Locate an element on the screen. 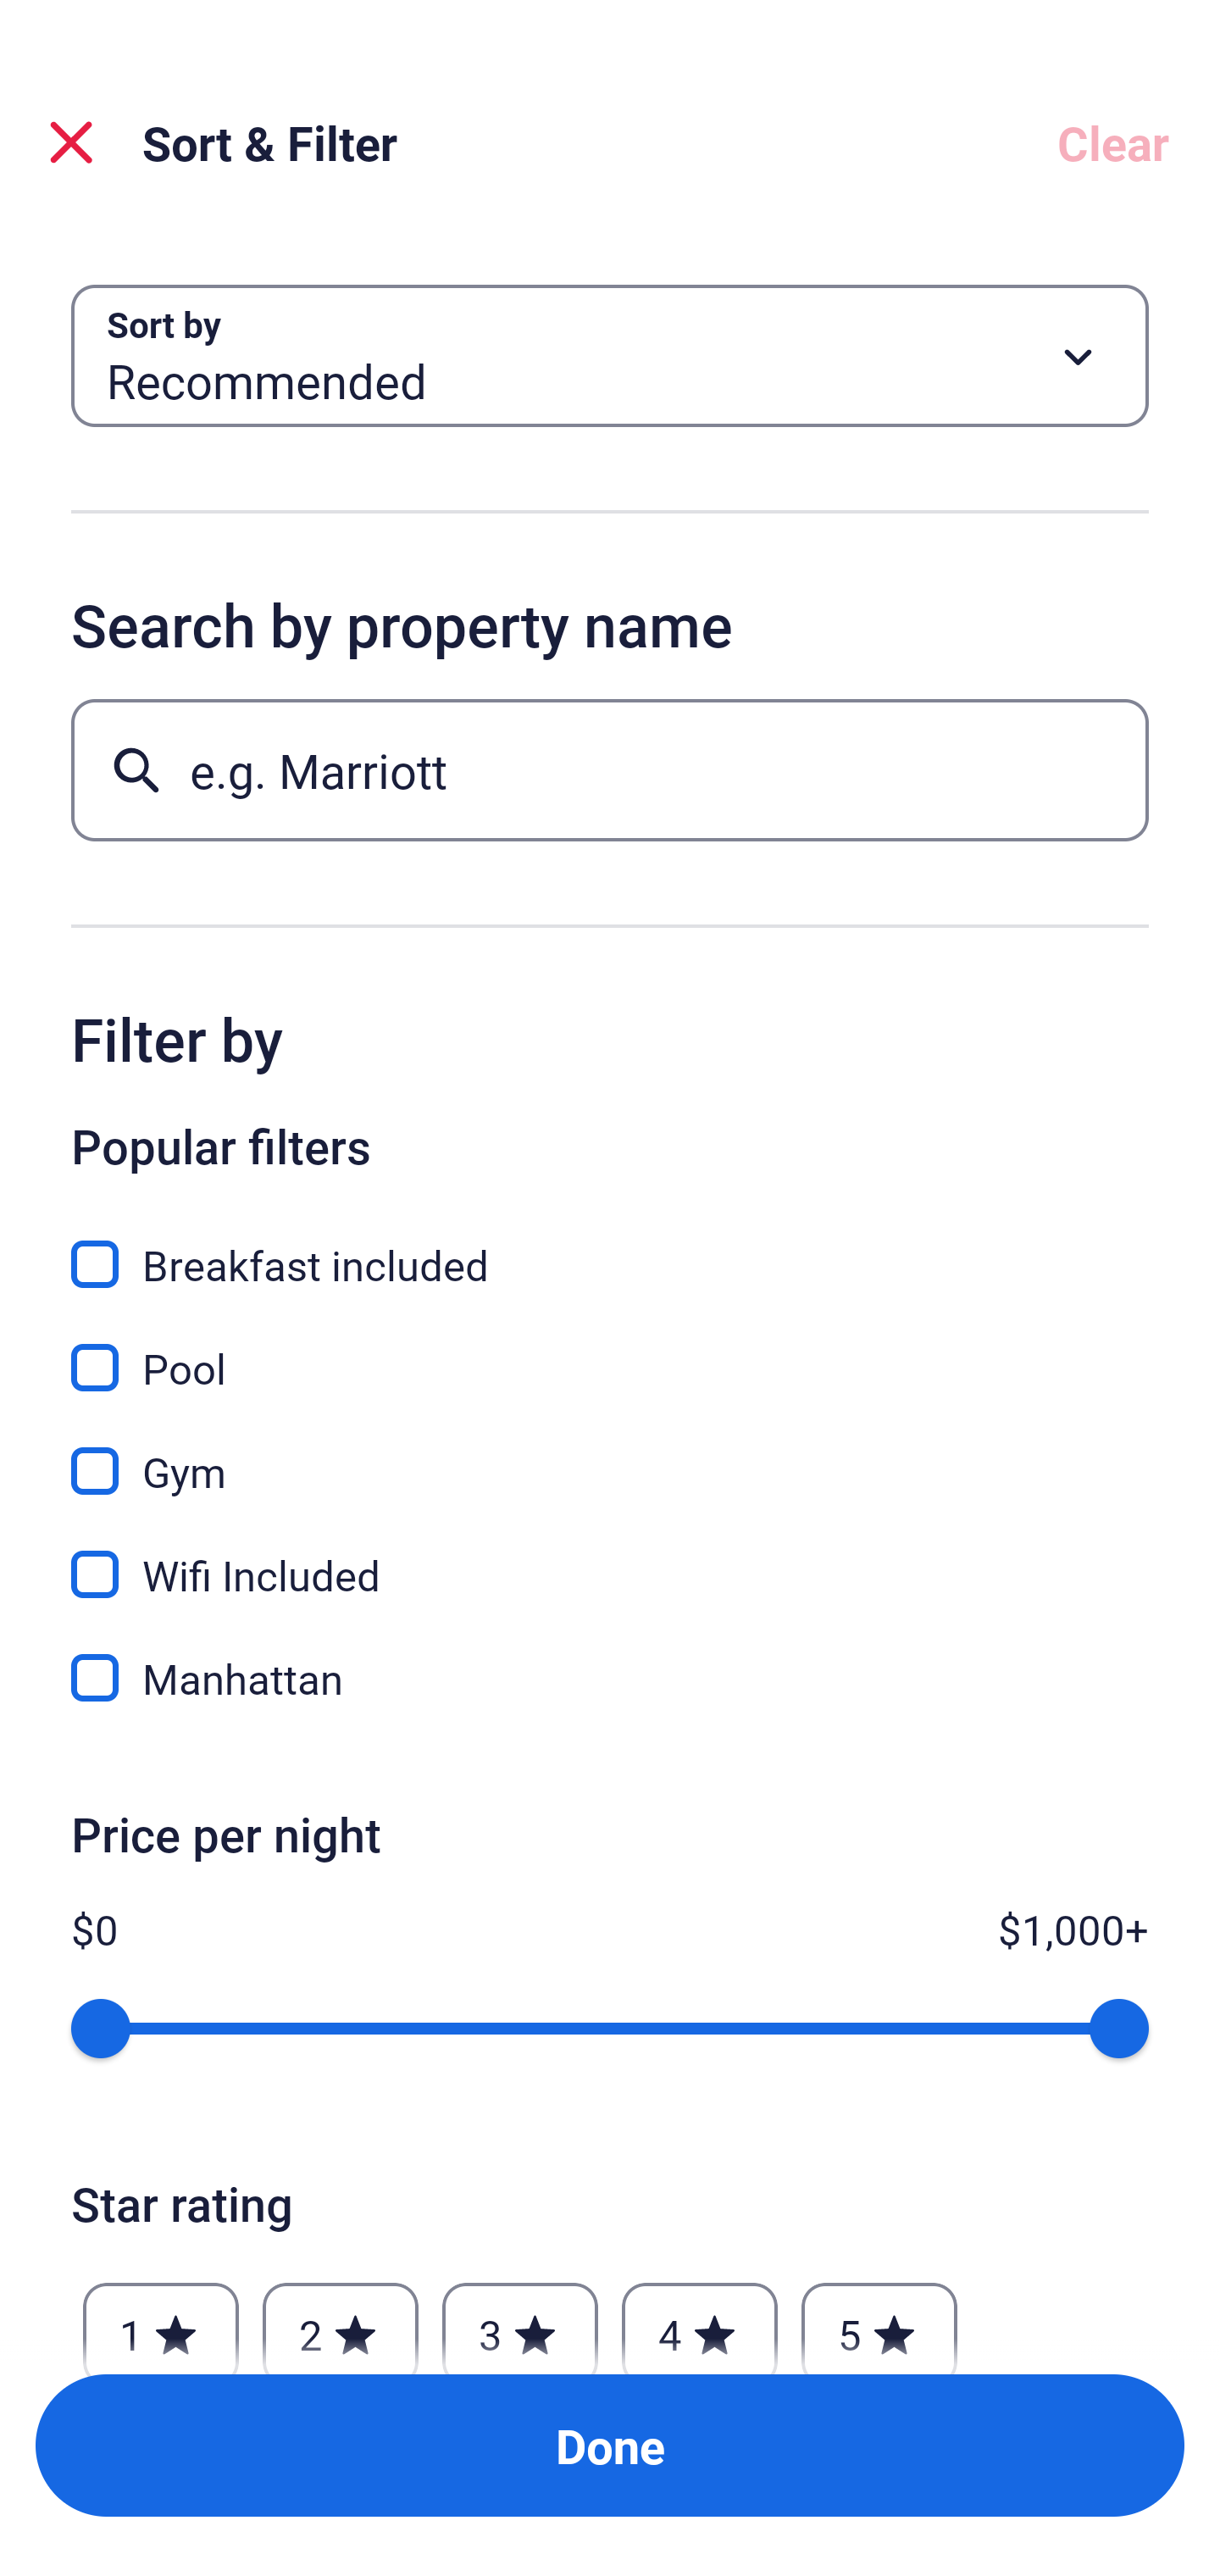 The height and width of the screenshot is (2576, 1220). e.g. Marriott Button is located at coordinates (610, 769).